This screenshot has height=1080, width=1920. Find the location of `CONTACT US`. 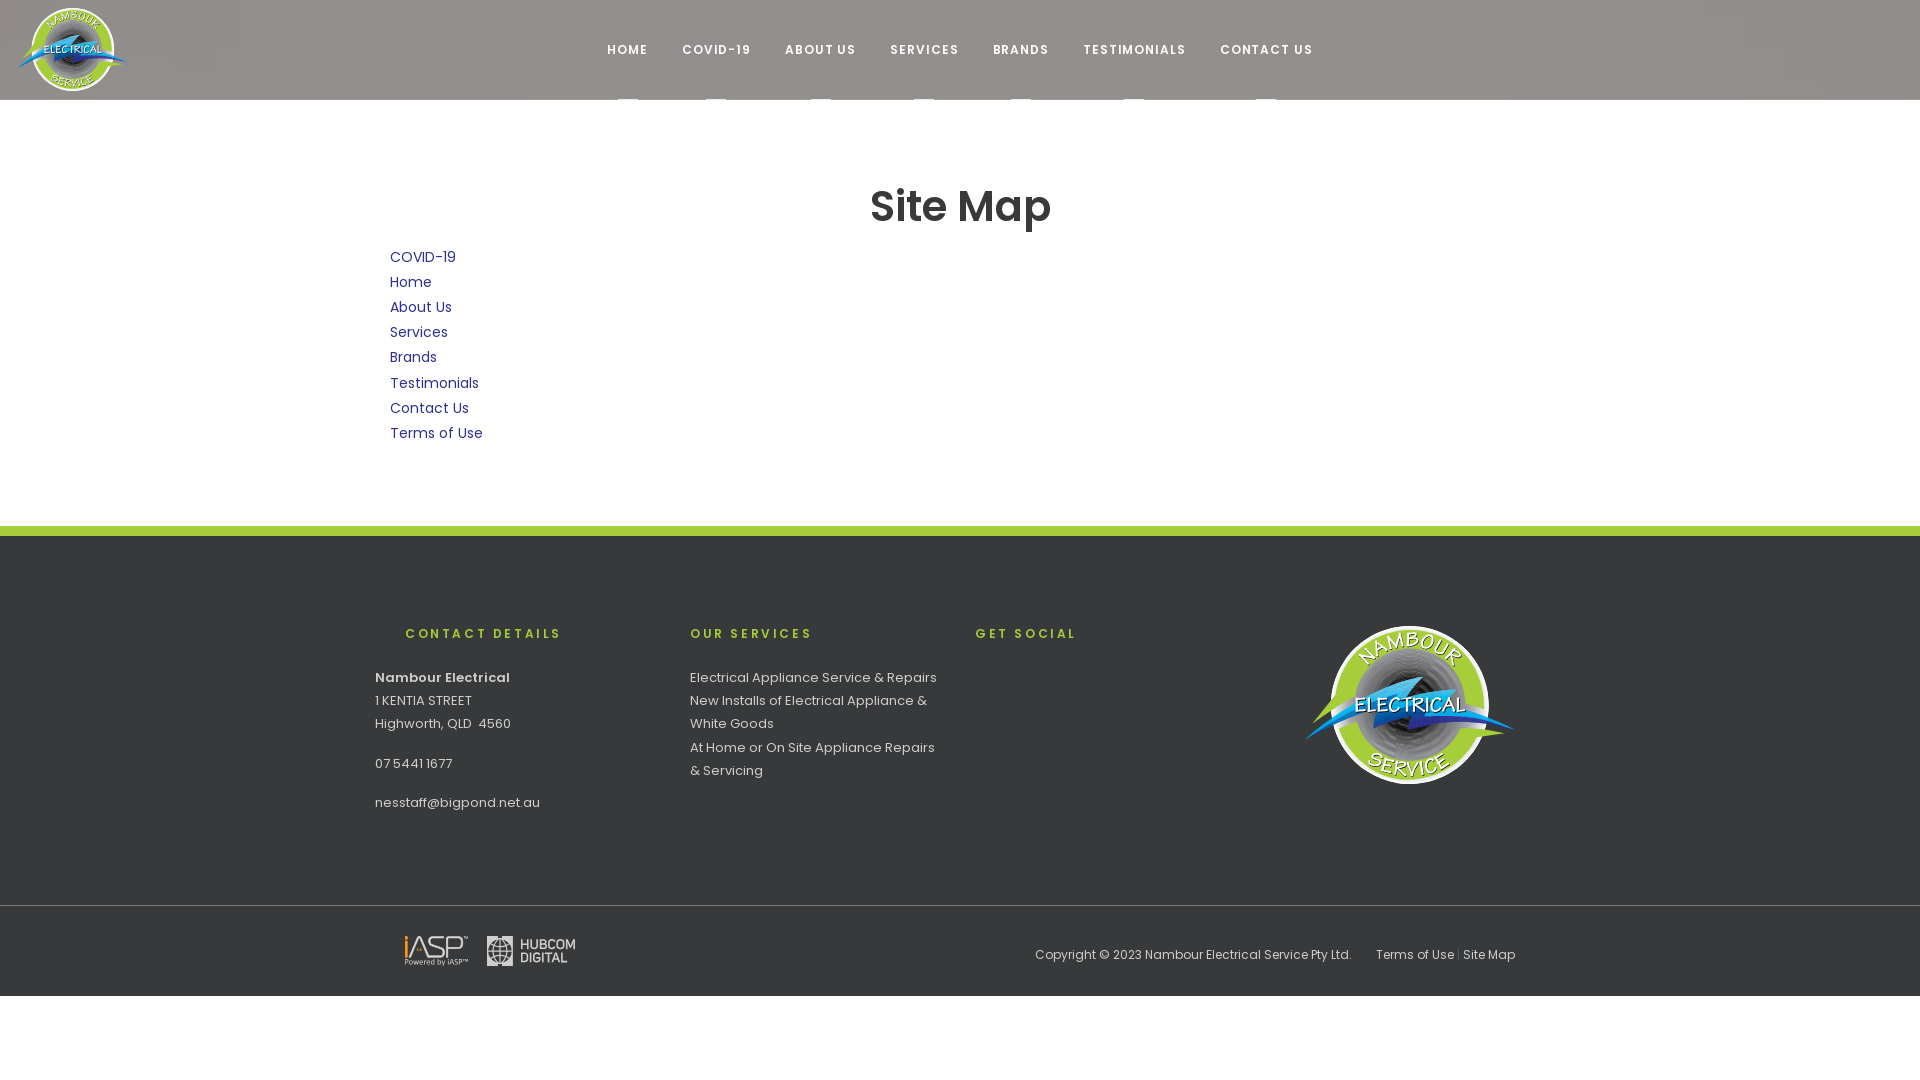

CONTACT US is located at coordinates (1266, 50).